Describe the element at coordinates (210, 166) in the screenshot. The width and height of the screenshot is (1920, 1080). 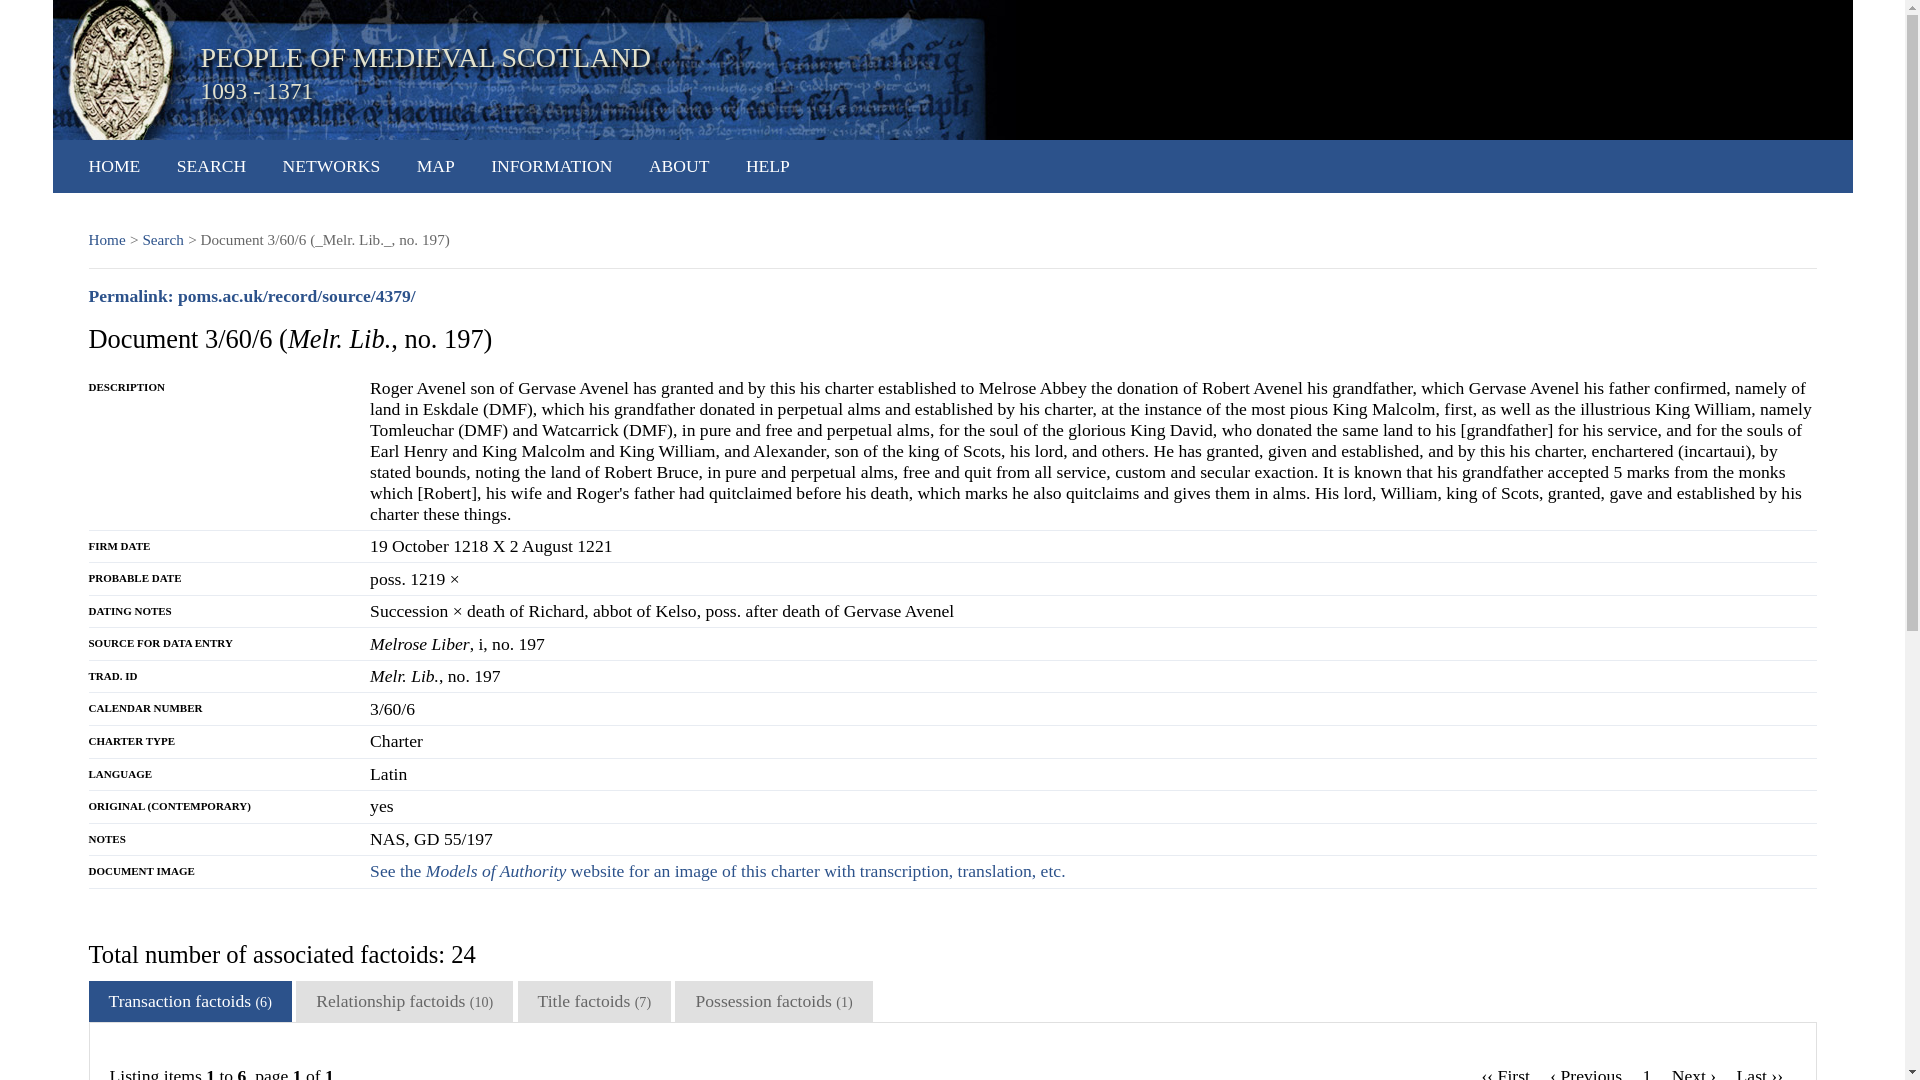
I see `SEARCH` at that location.